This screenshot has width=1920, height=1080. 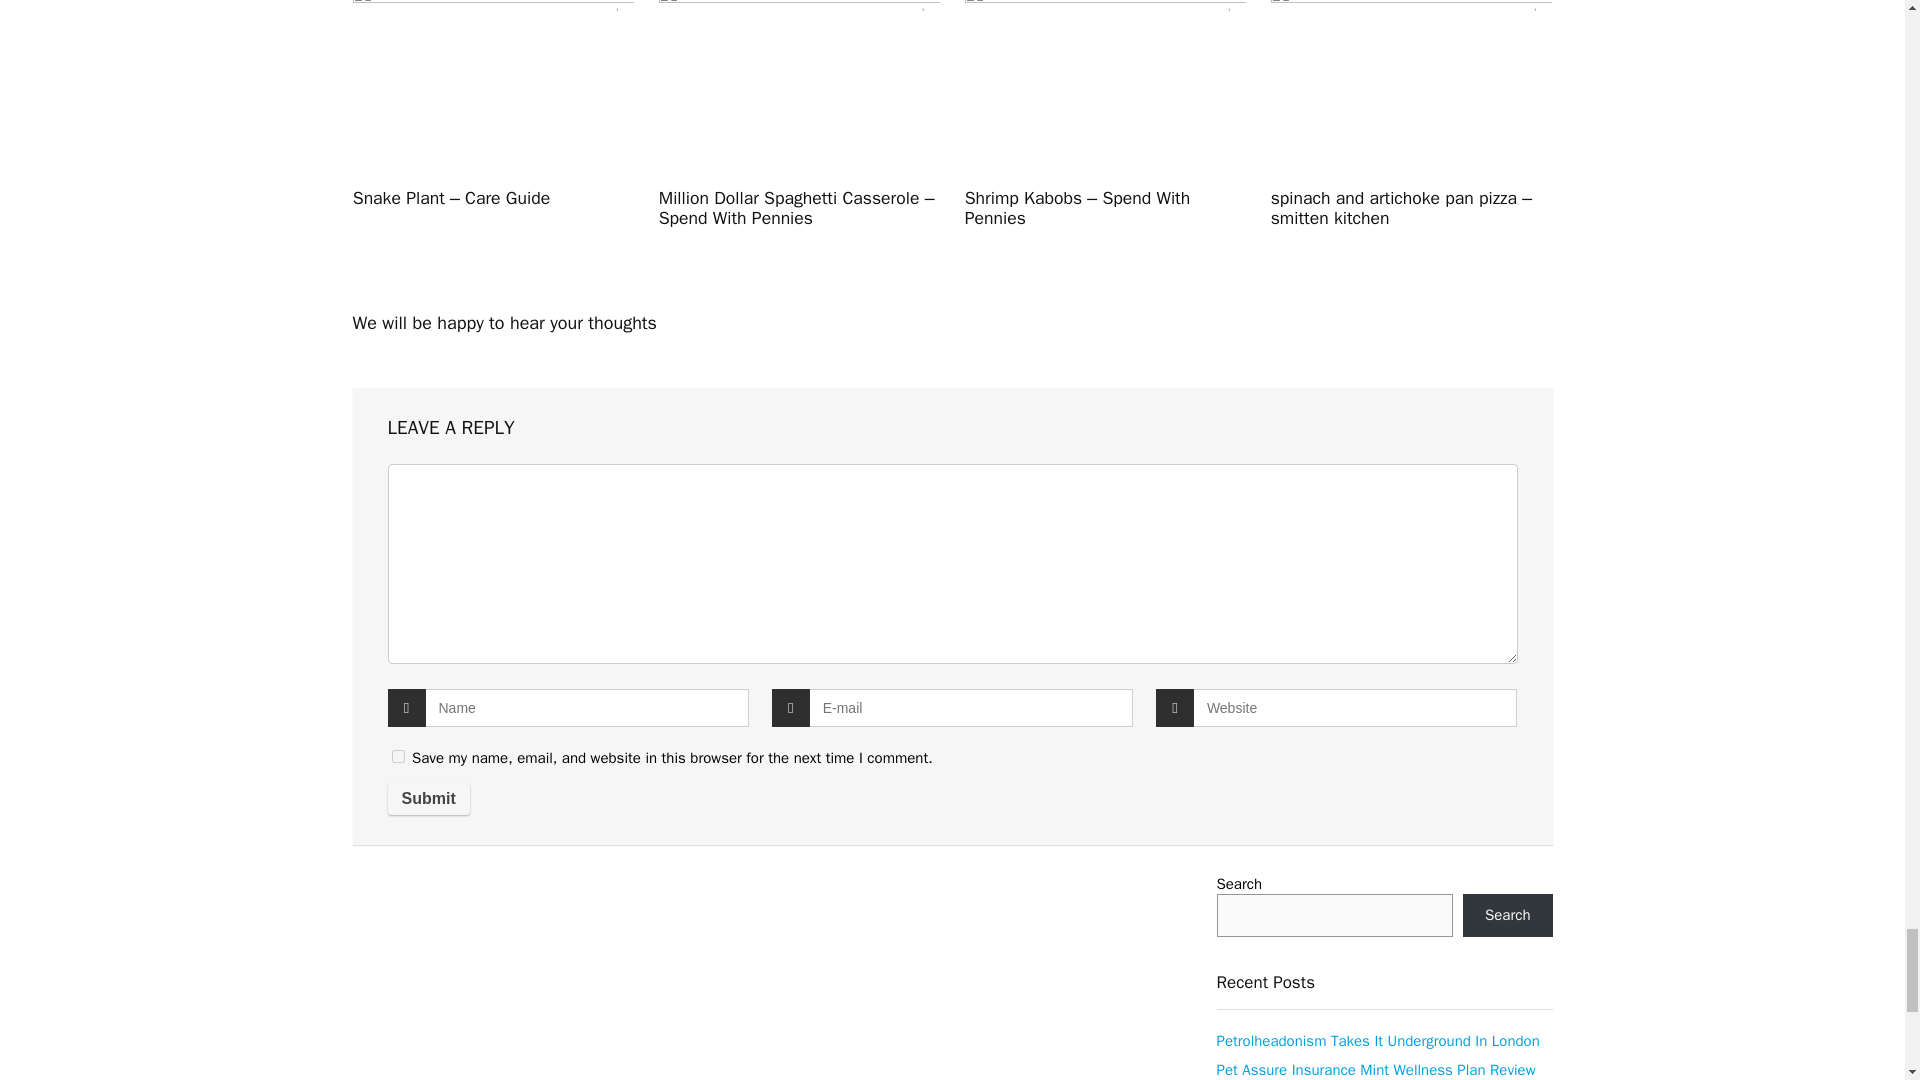 What do you see at coordinates (428, 799) in the screenshot?
I see `Submit` at bounding box center [428, 799].